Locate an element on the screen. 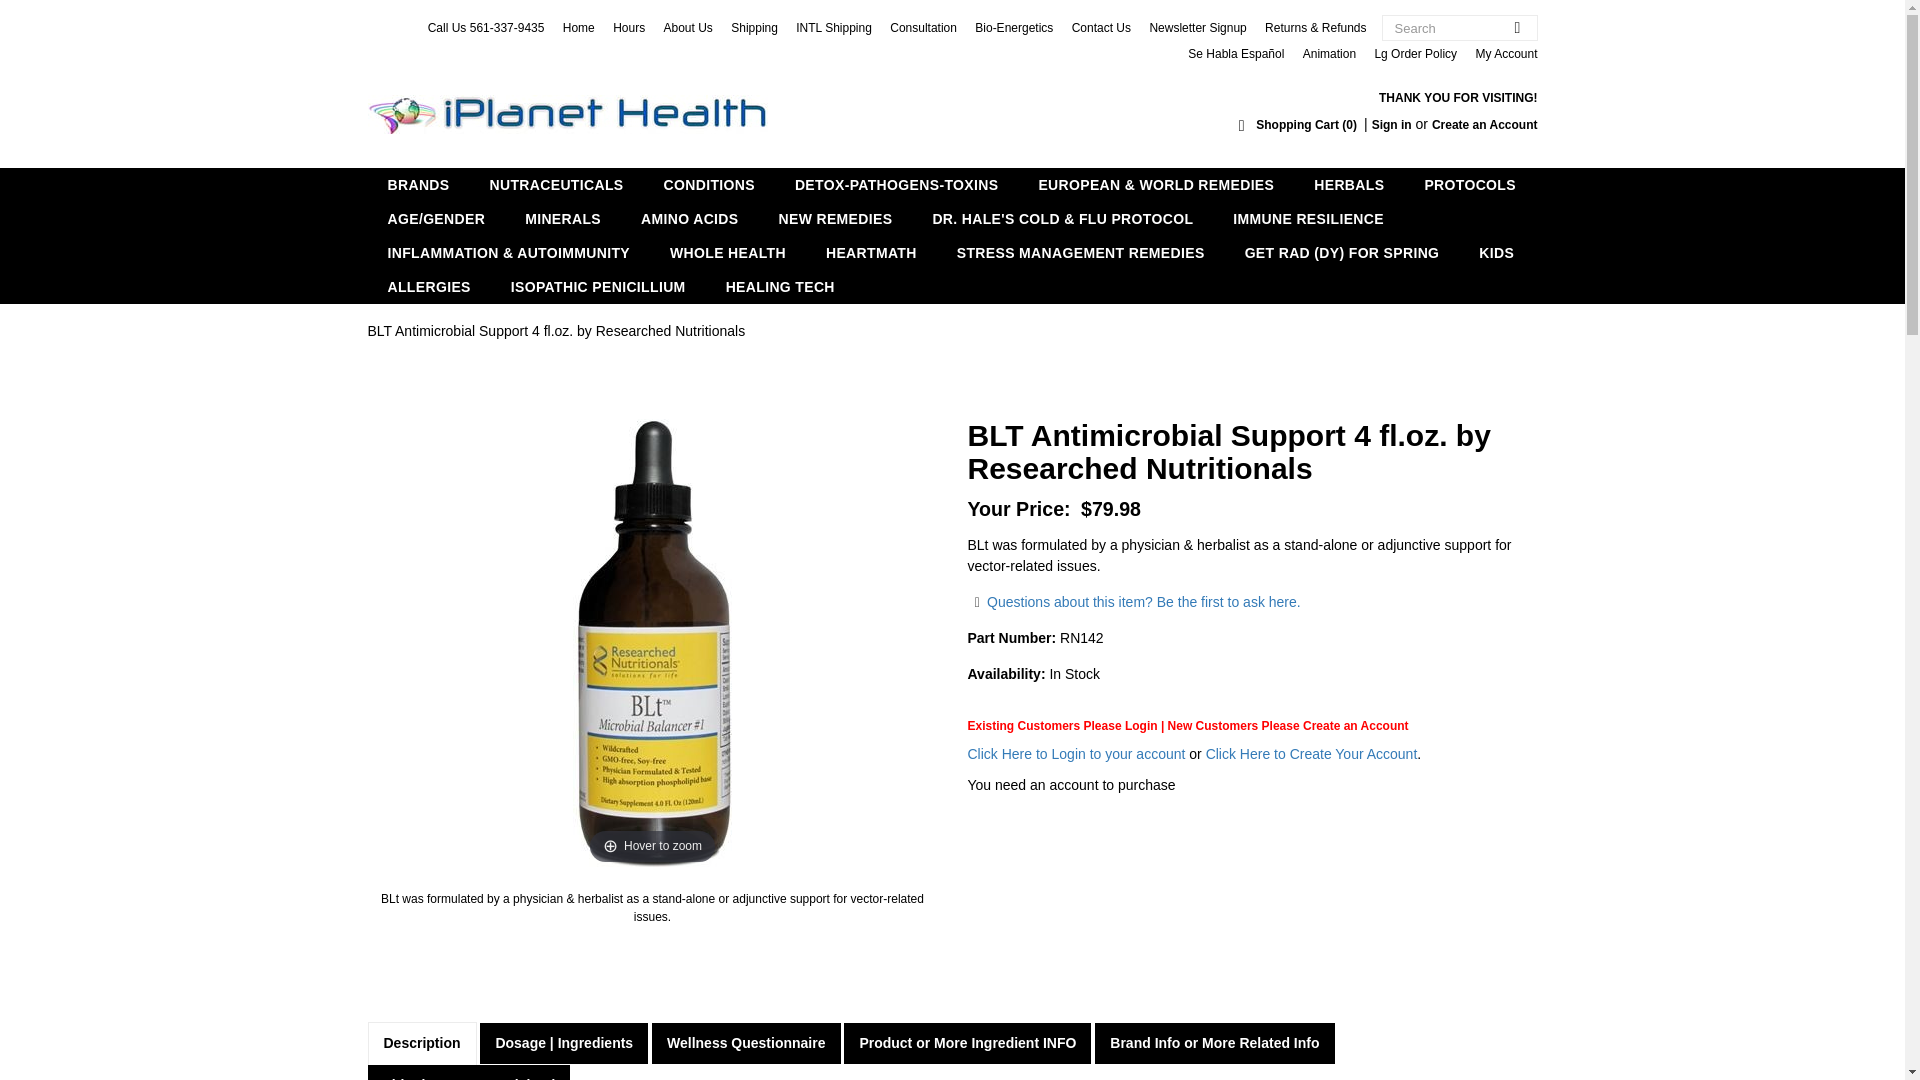 This screenshot has width=1920, height=1080. PROTOCOLS is located at coordinates (1470, 184).